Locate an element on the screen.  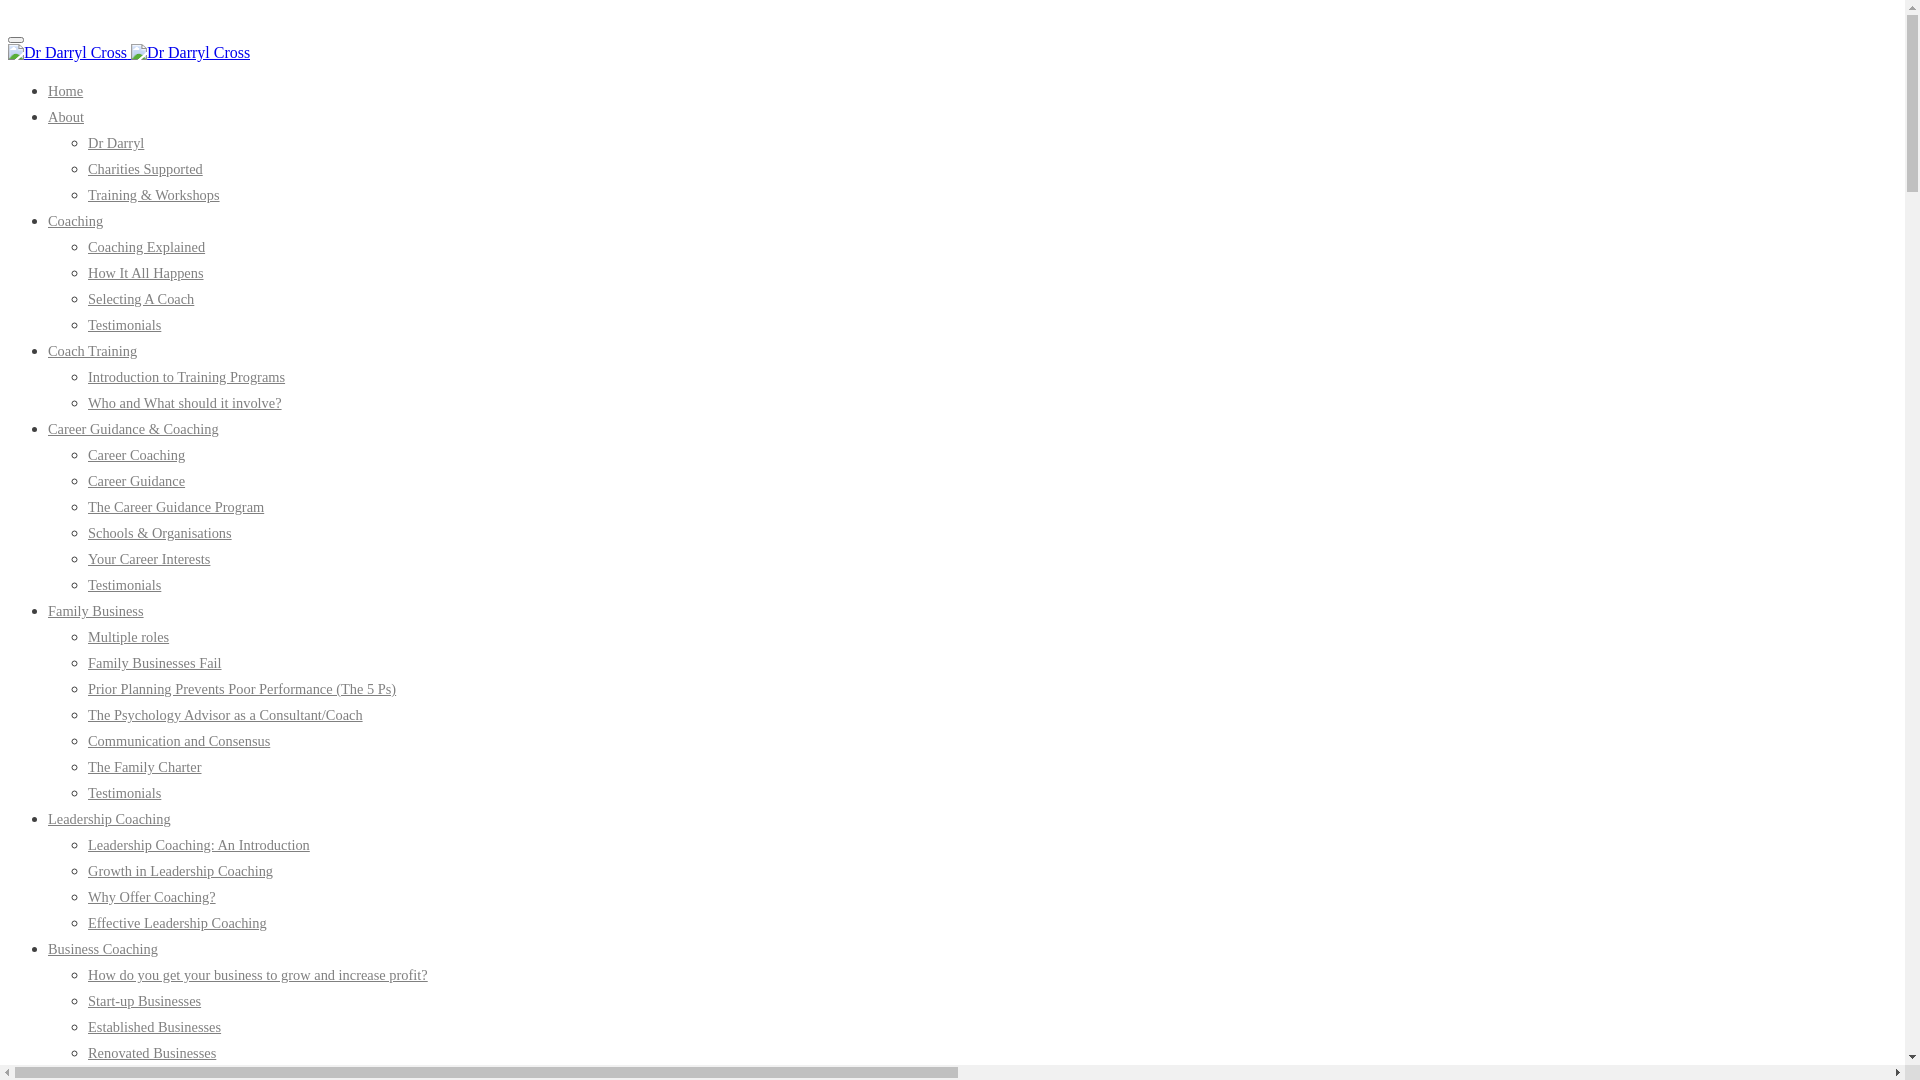
Testimonials is located at coordinates (124, 793).